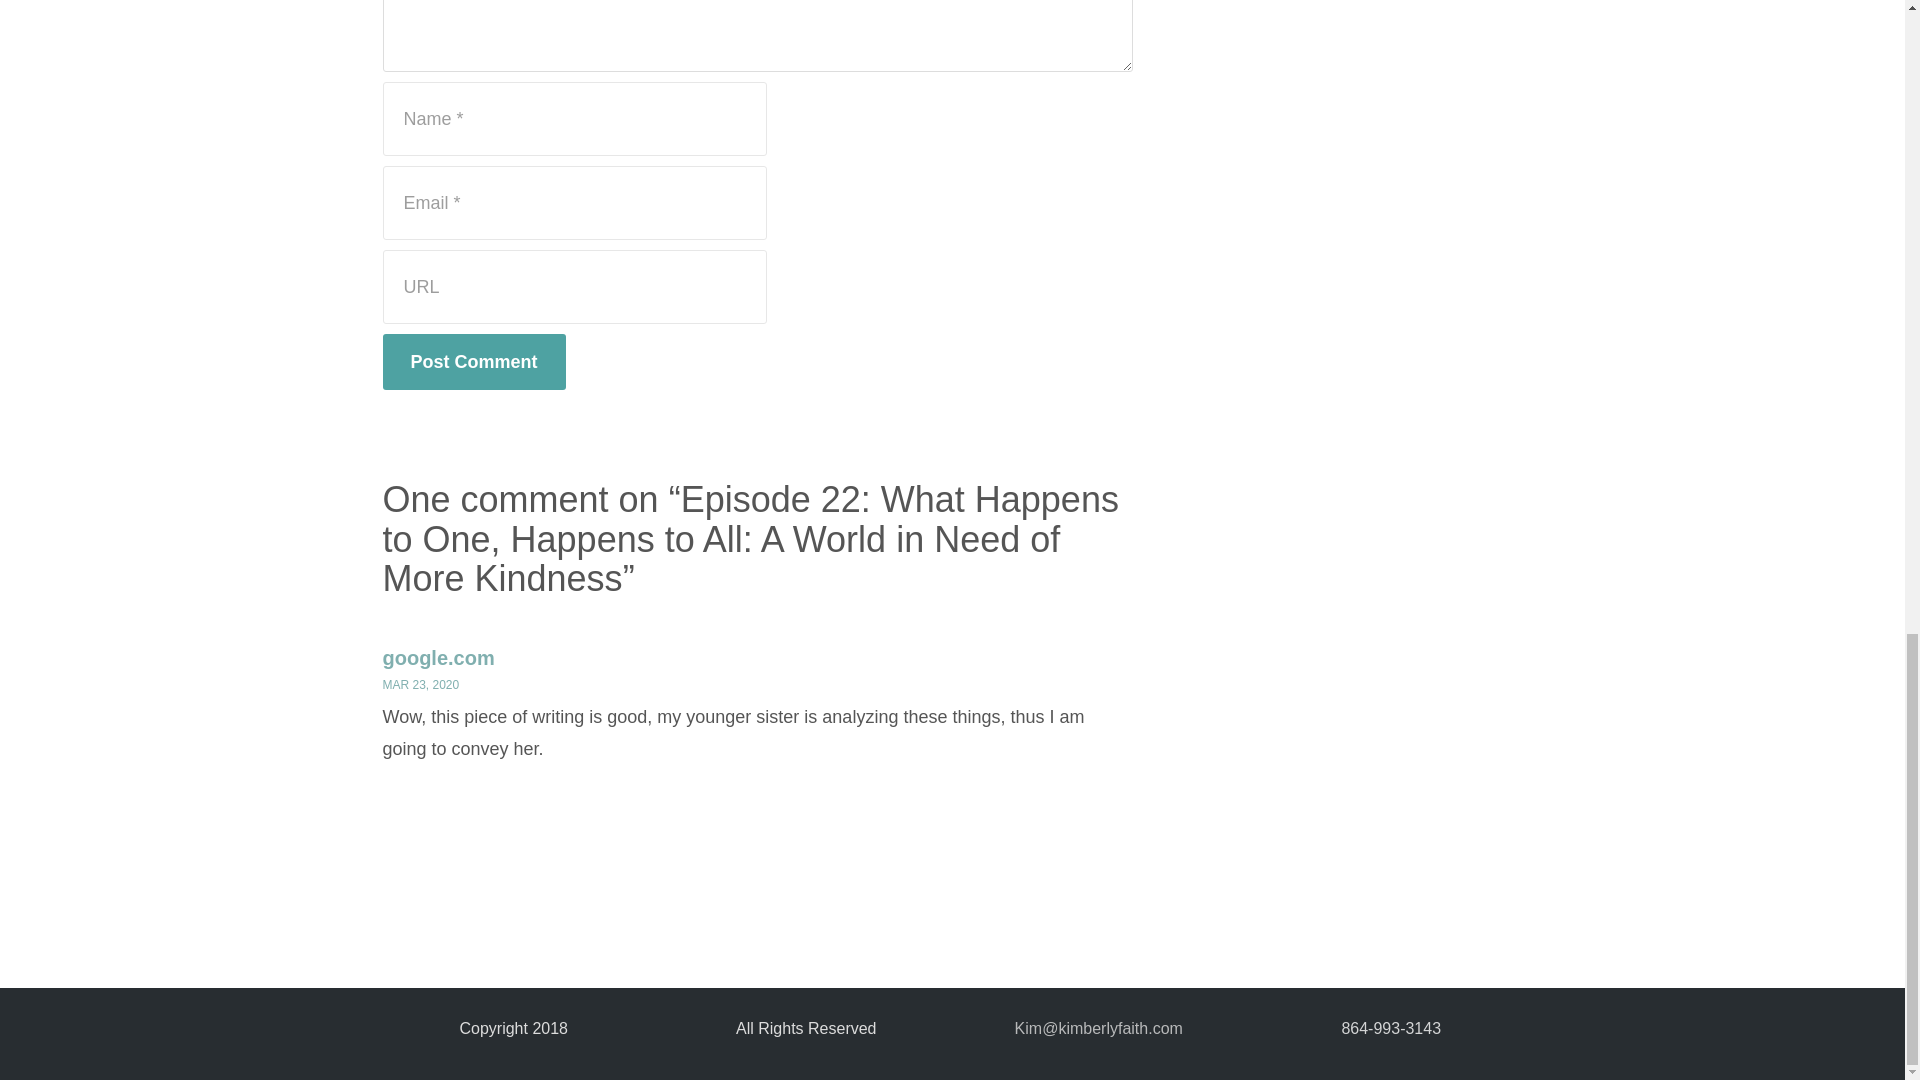  Describe the element at coordinates (1100, 791) in the screenshot. I see `Reply` at that location.